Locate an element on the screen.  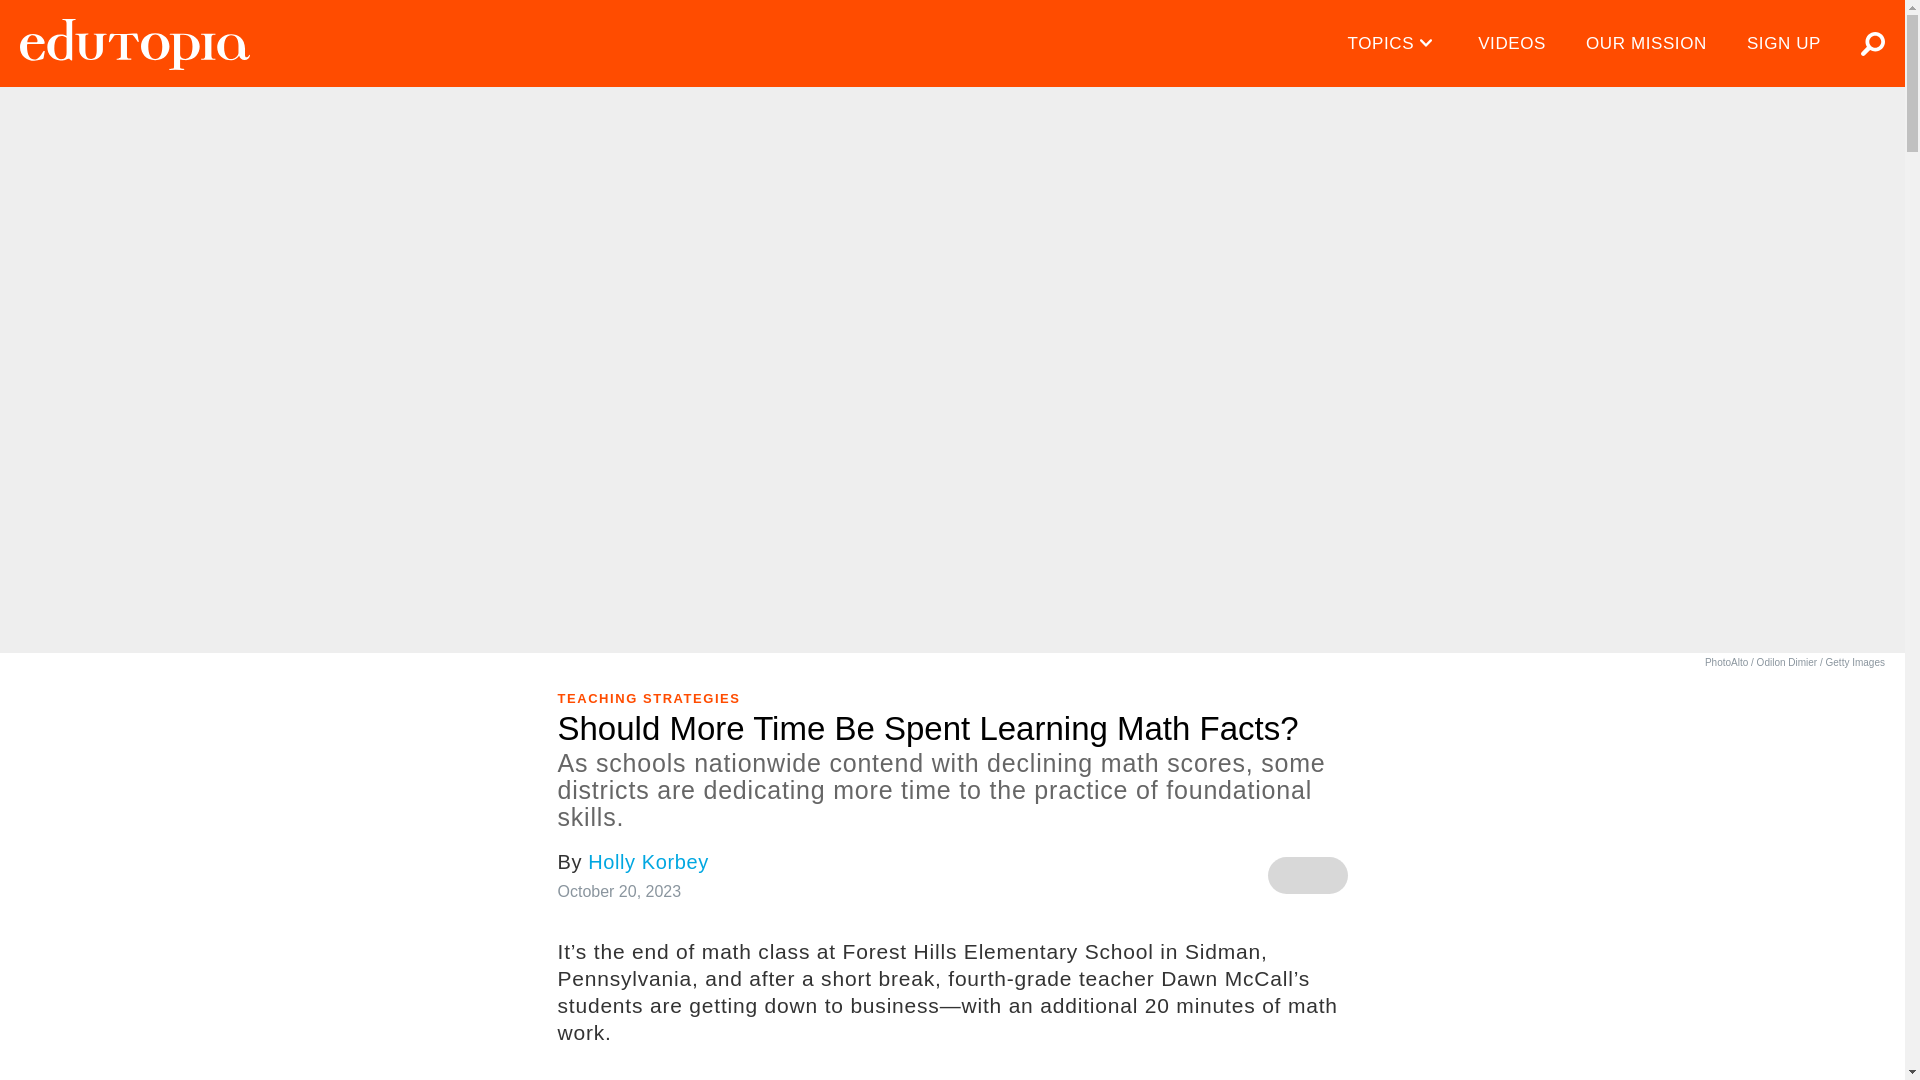
OUR MISSION is located at coordinates (1646, 44).